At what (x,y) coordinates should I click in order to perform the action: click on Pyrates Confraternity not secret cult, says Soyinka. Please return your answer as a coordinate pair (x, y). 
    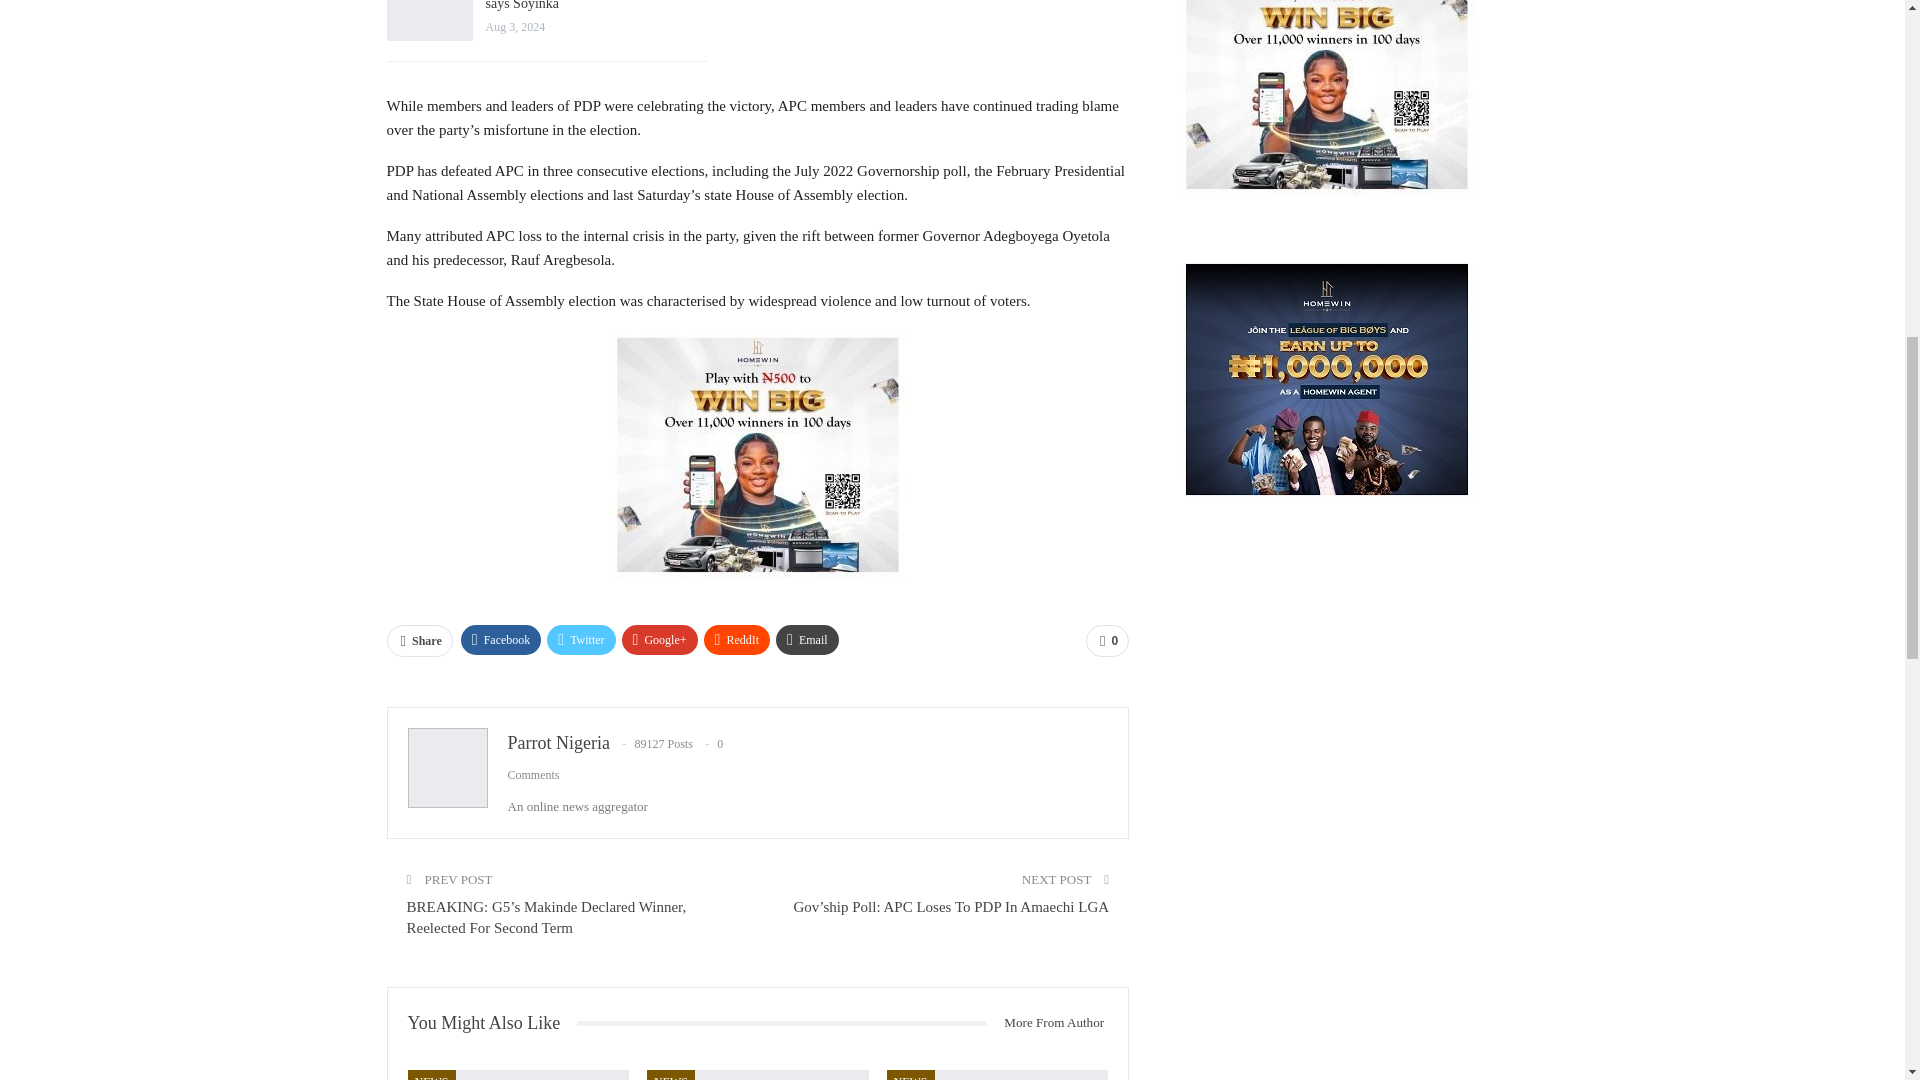
    Looking at the image, I should click on (588, 5).